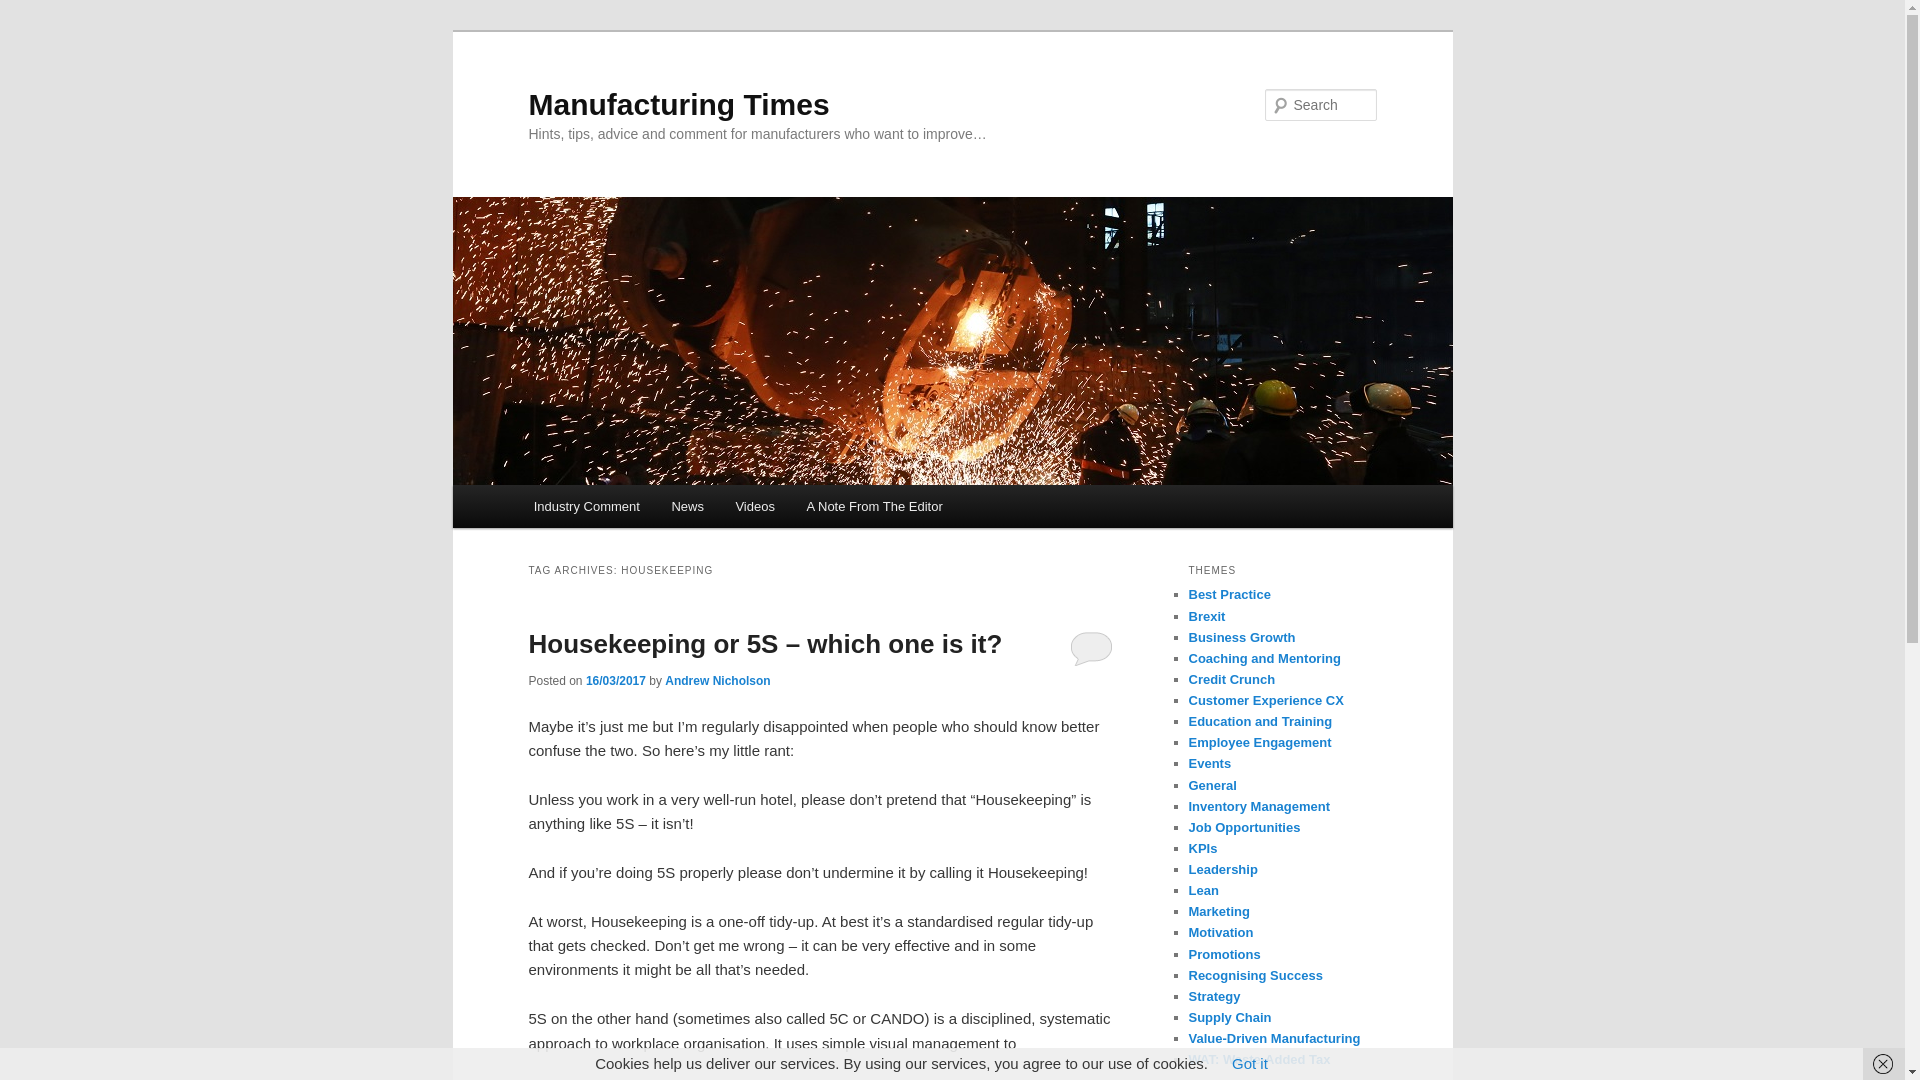 The height and width of the screenshot is (1080, 1920). What do you see at coordinates (1228, 594) in the screenshot?
I see `Best Practice` at bounding box center [1228, 594].